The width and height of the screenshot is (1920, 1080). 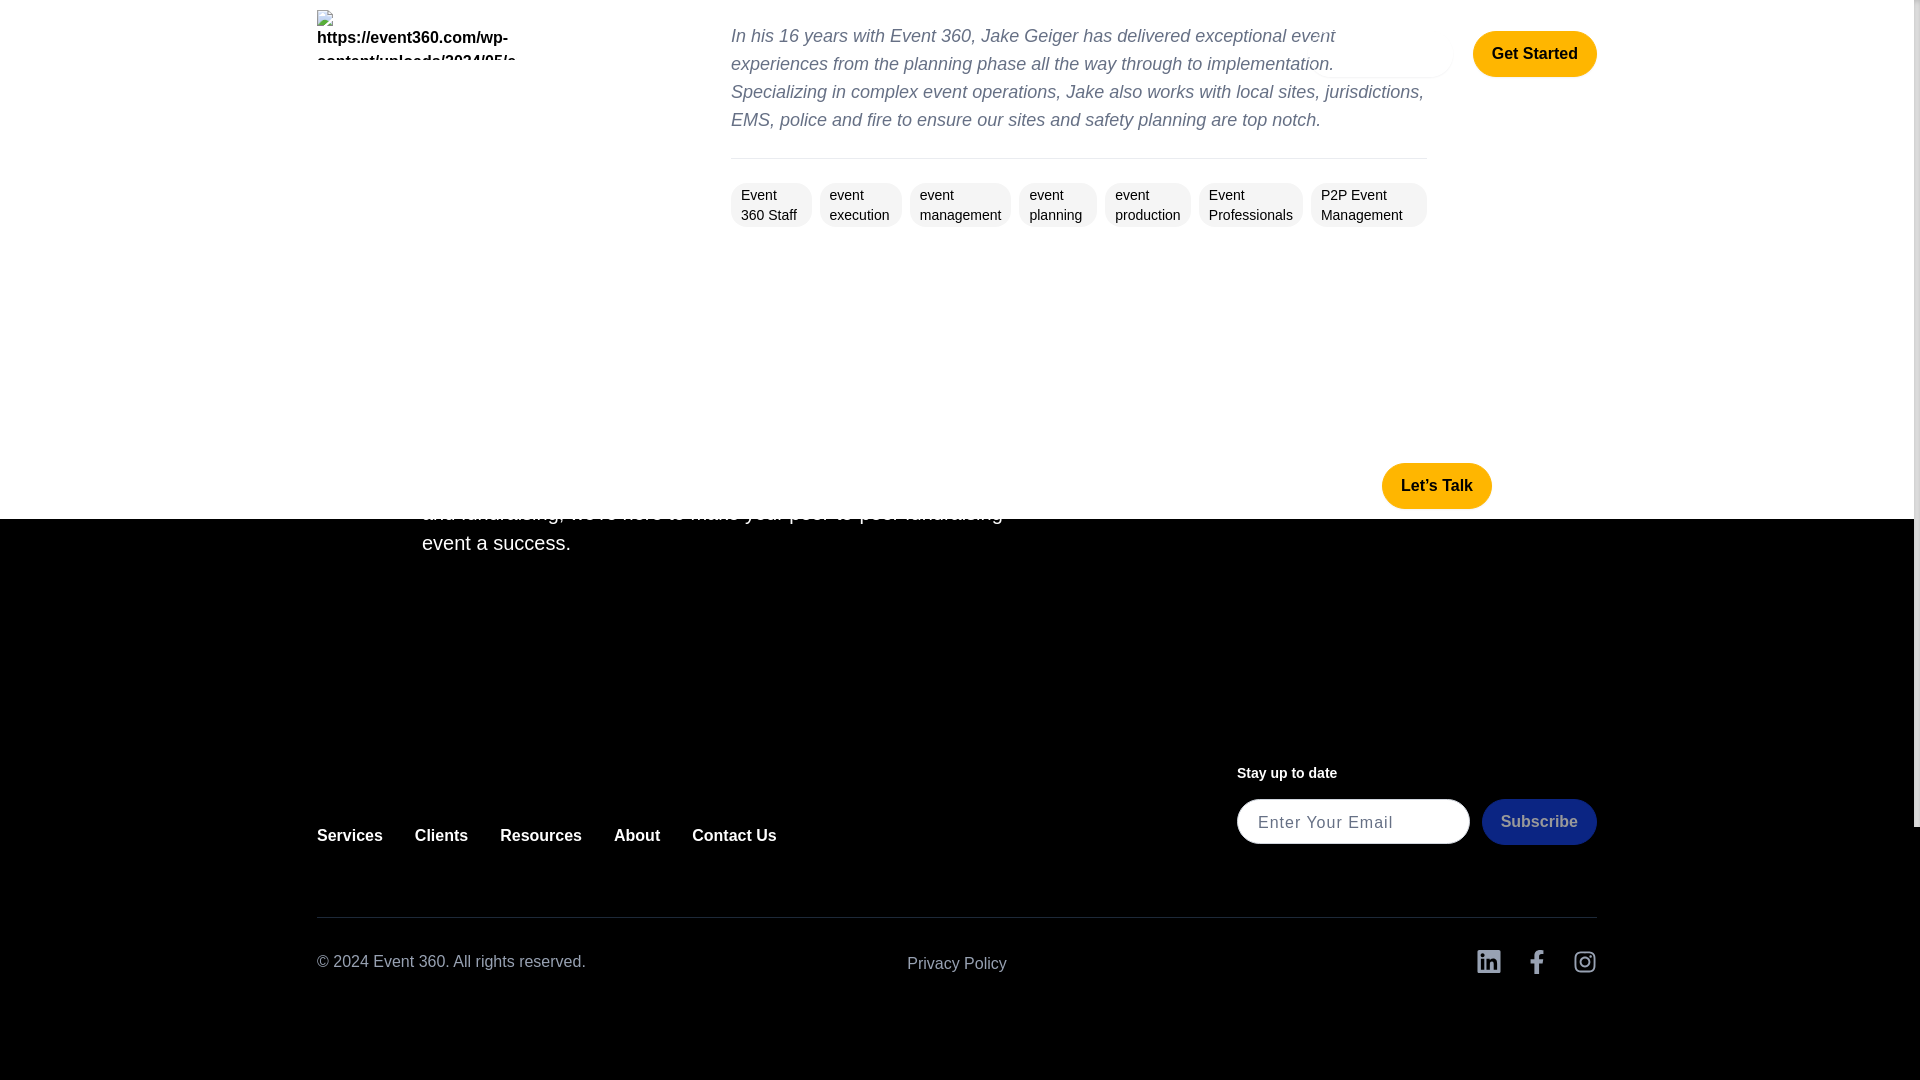 I want to click on event execution, so click(x=860, y=204).